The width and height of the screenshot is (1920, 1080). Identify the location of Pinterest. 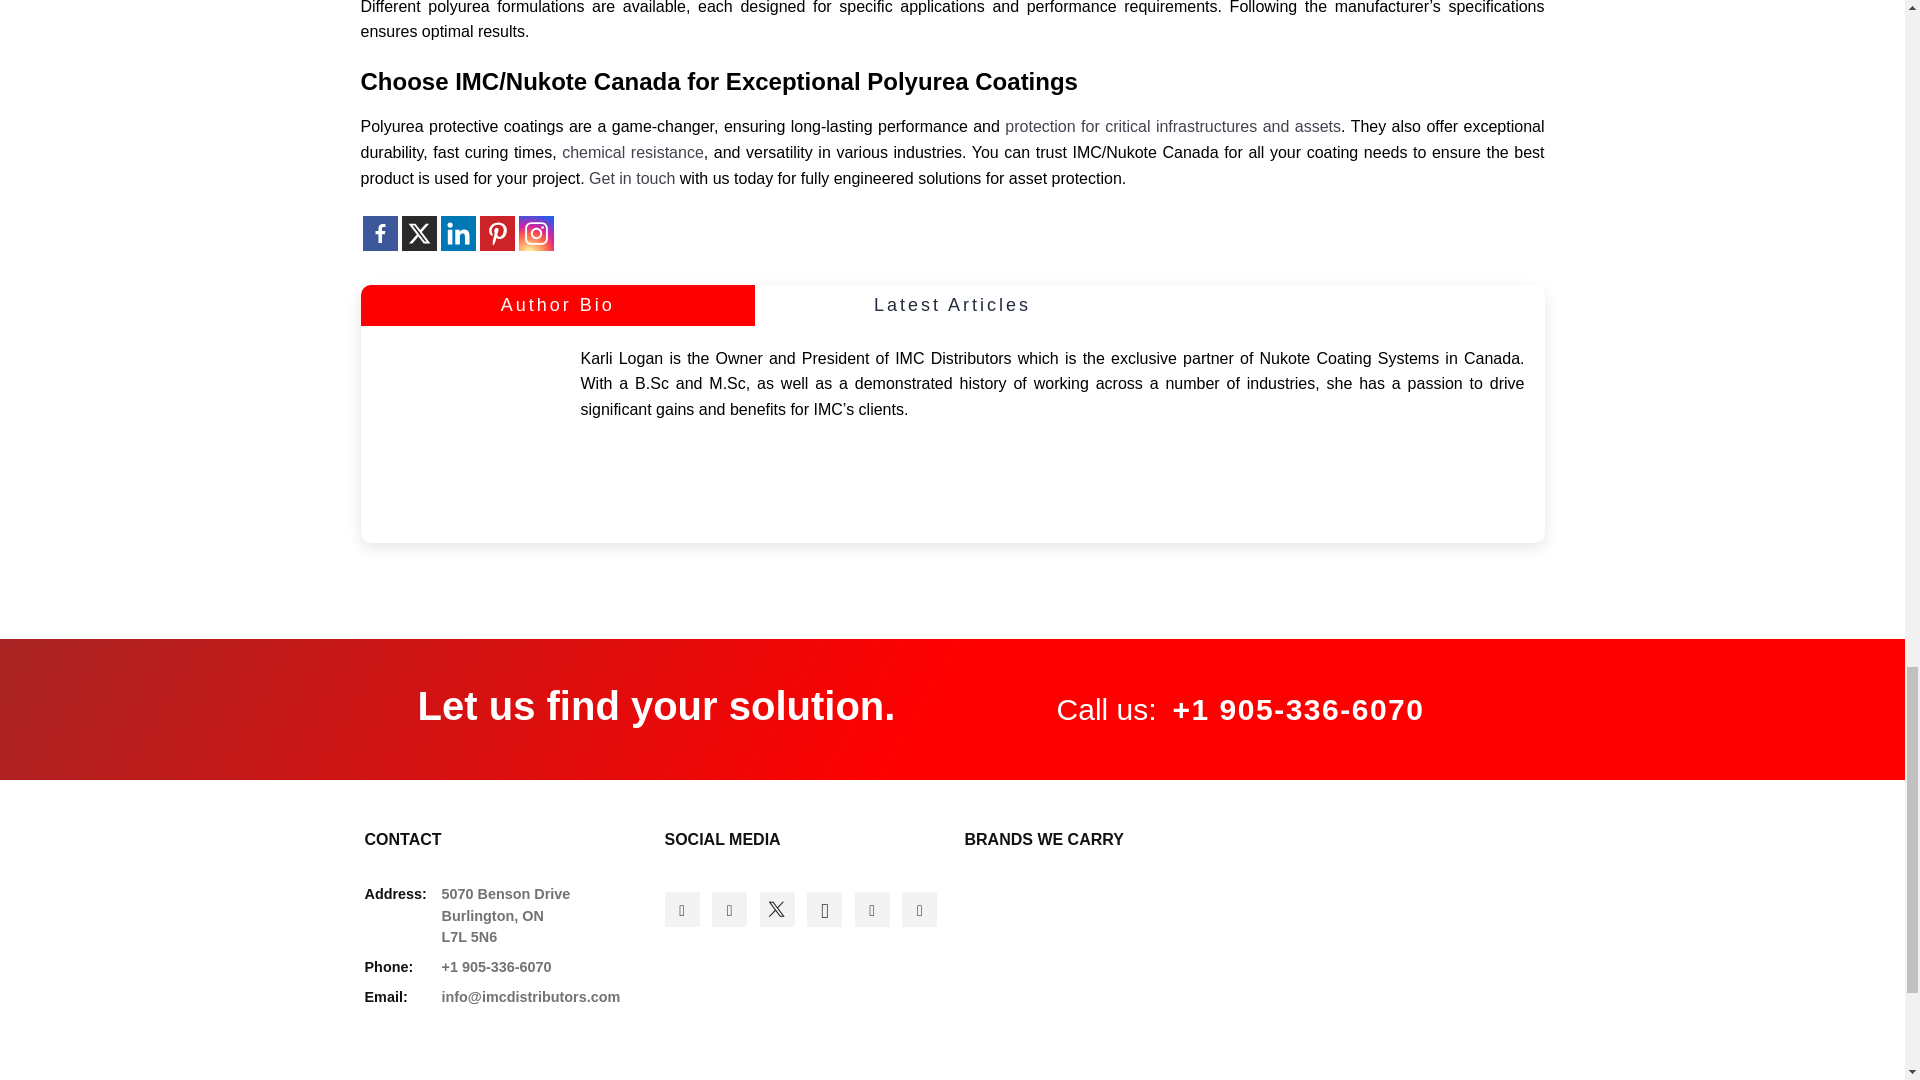
(497, 233).